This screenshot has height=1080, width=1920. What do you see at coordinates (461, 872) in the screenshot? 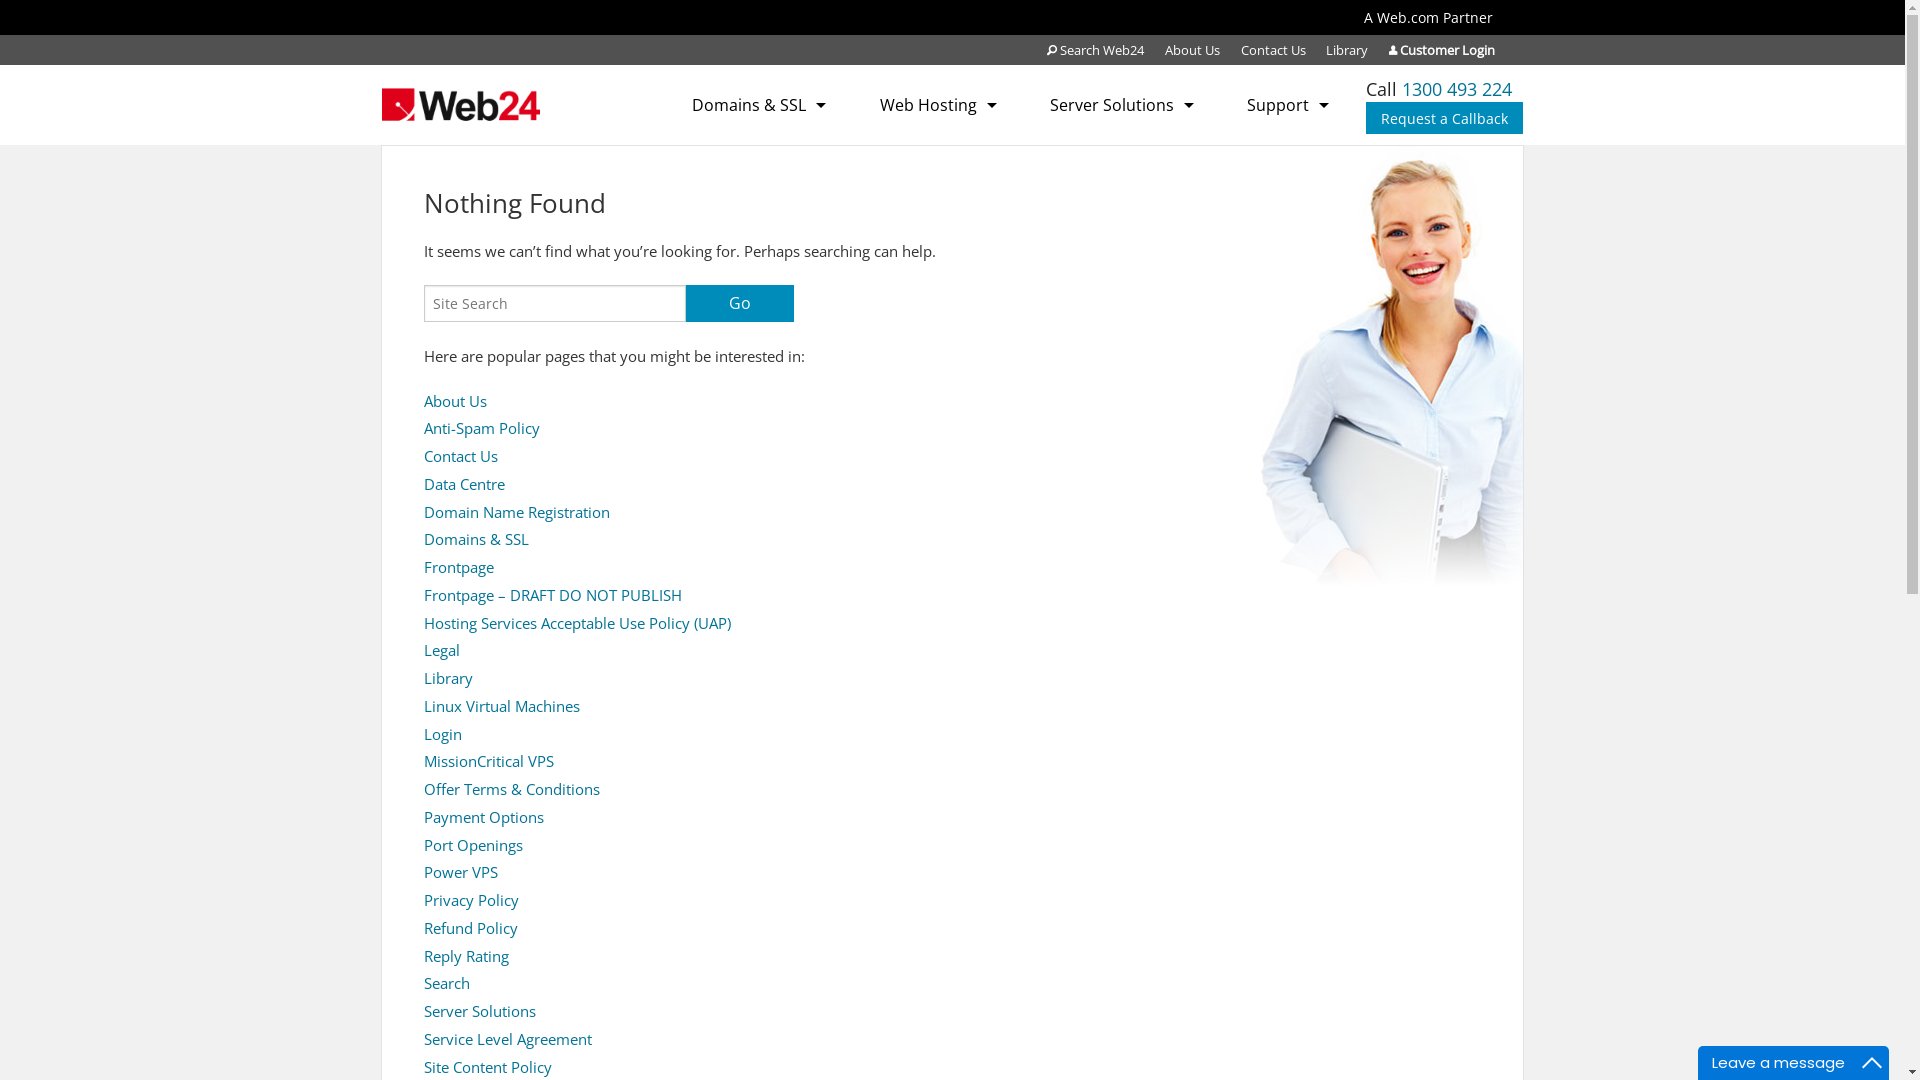
I see `Power VPS` at bounding box center [461, 872].